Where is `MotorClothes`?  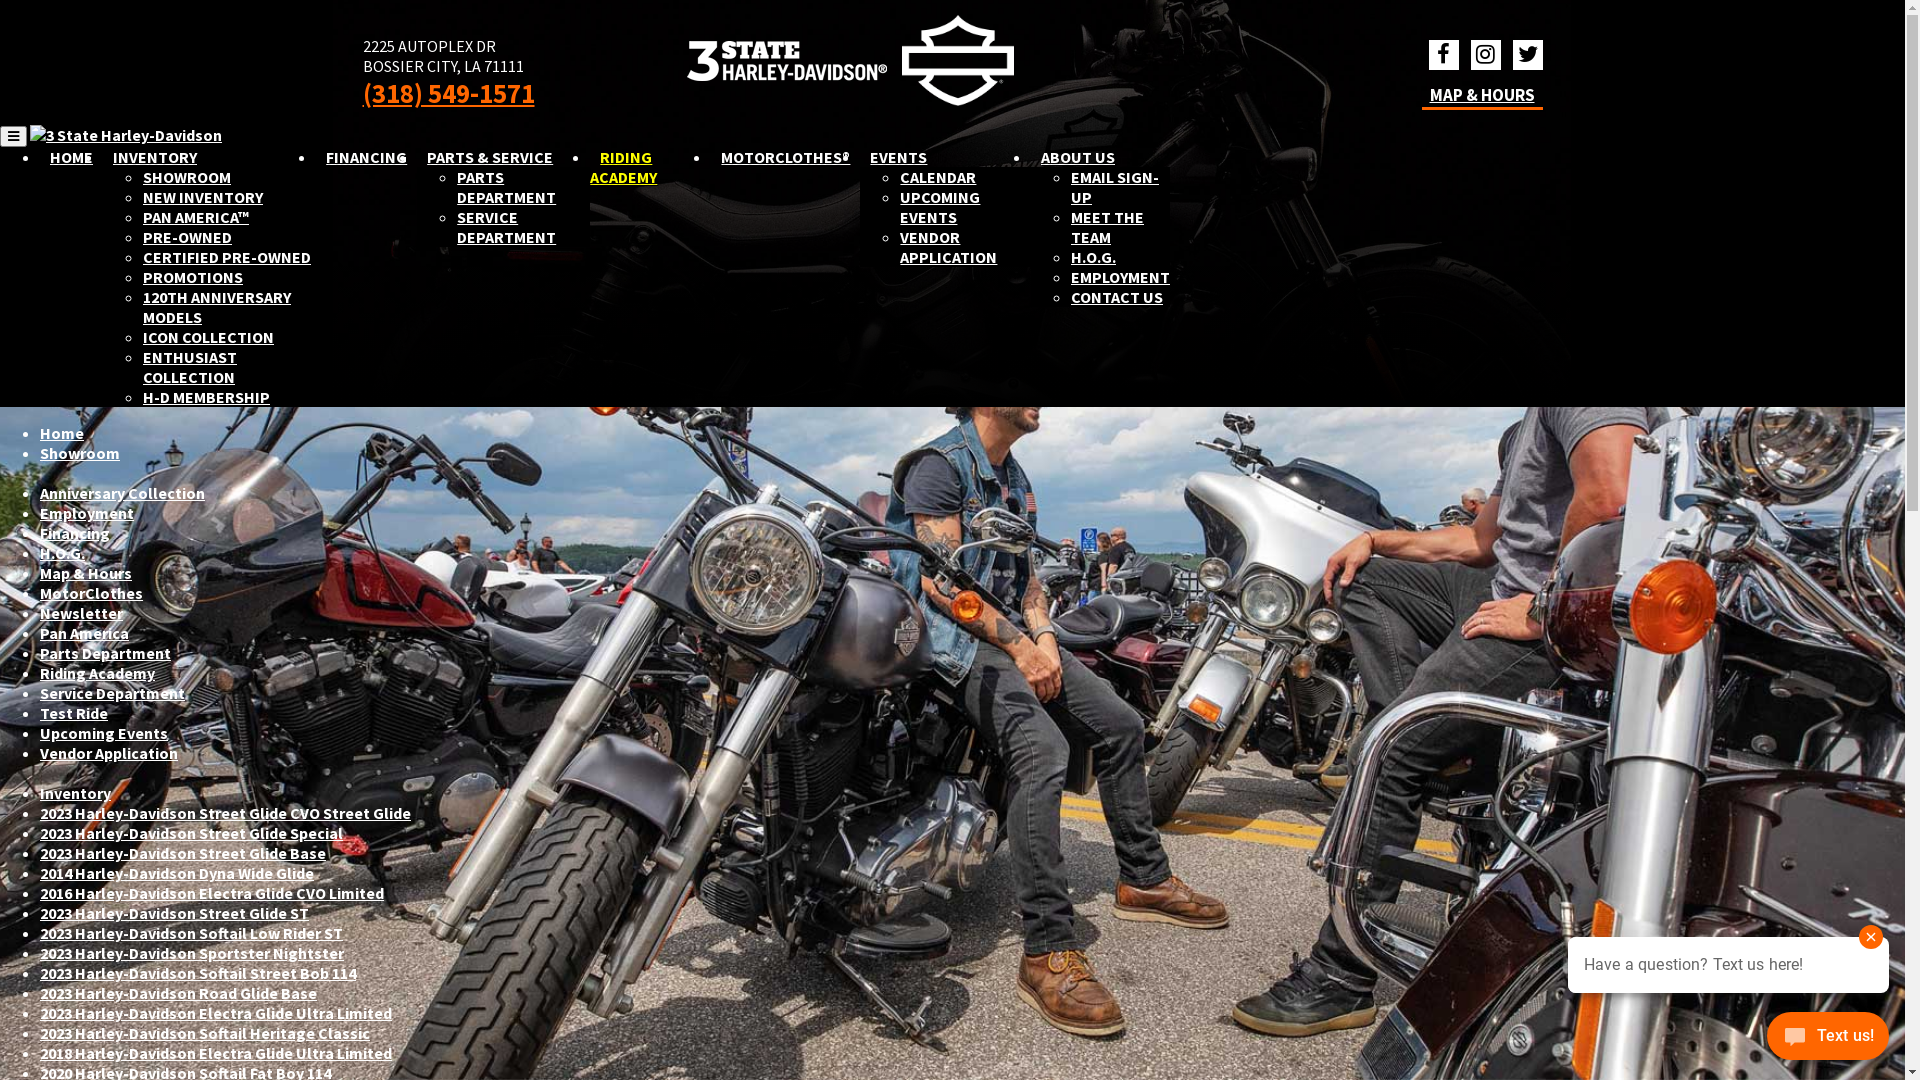 MotorClothes is located at coordinates (92, 593).